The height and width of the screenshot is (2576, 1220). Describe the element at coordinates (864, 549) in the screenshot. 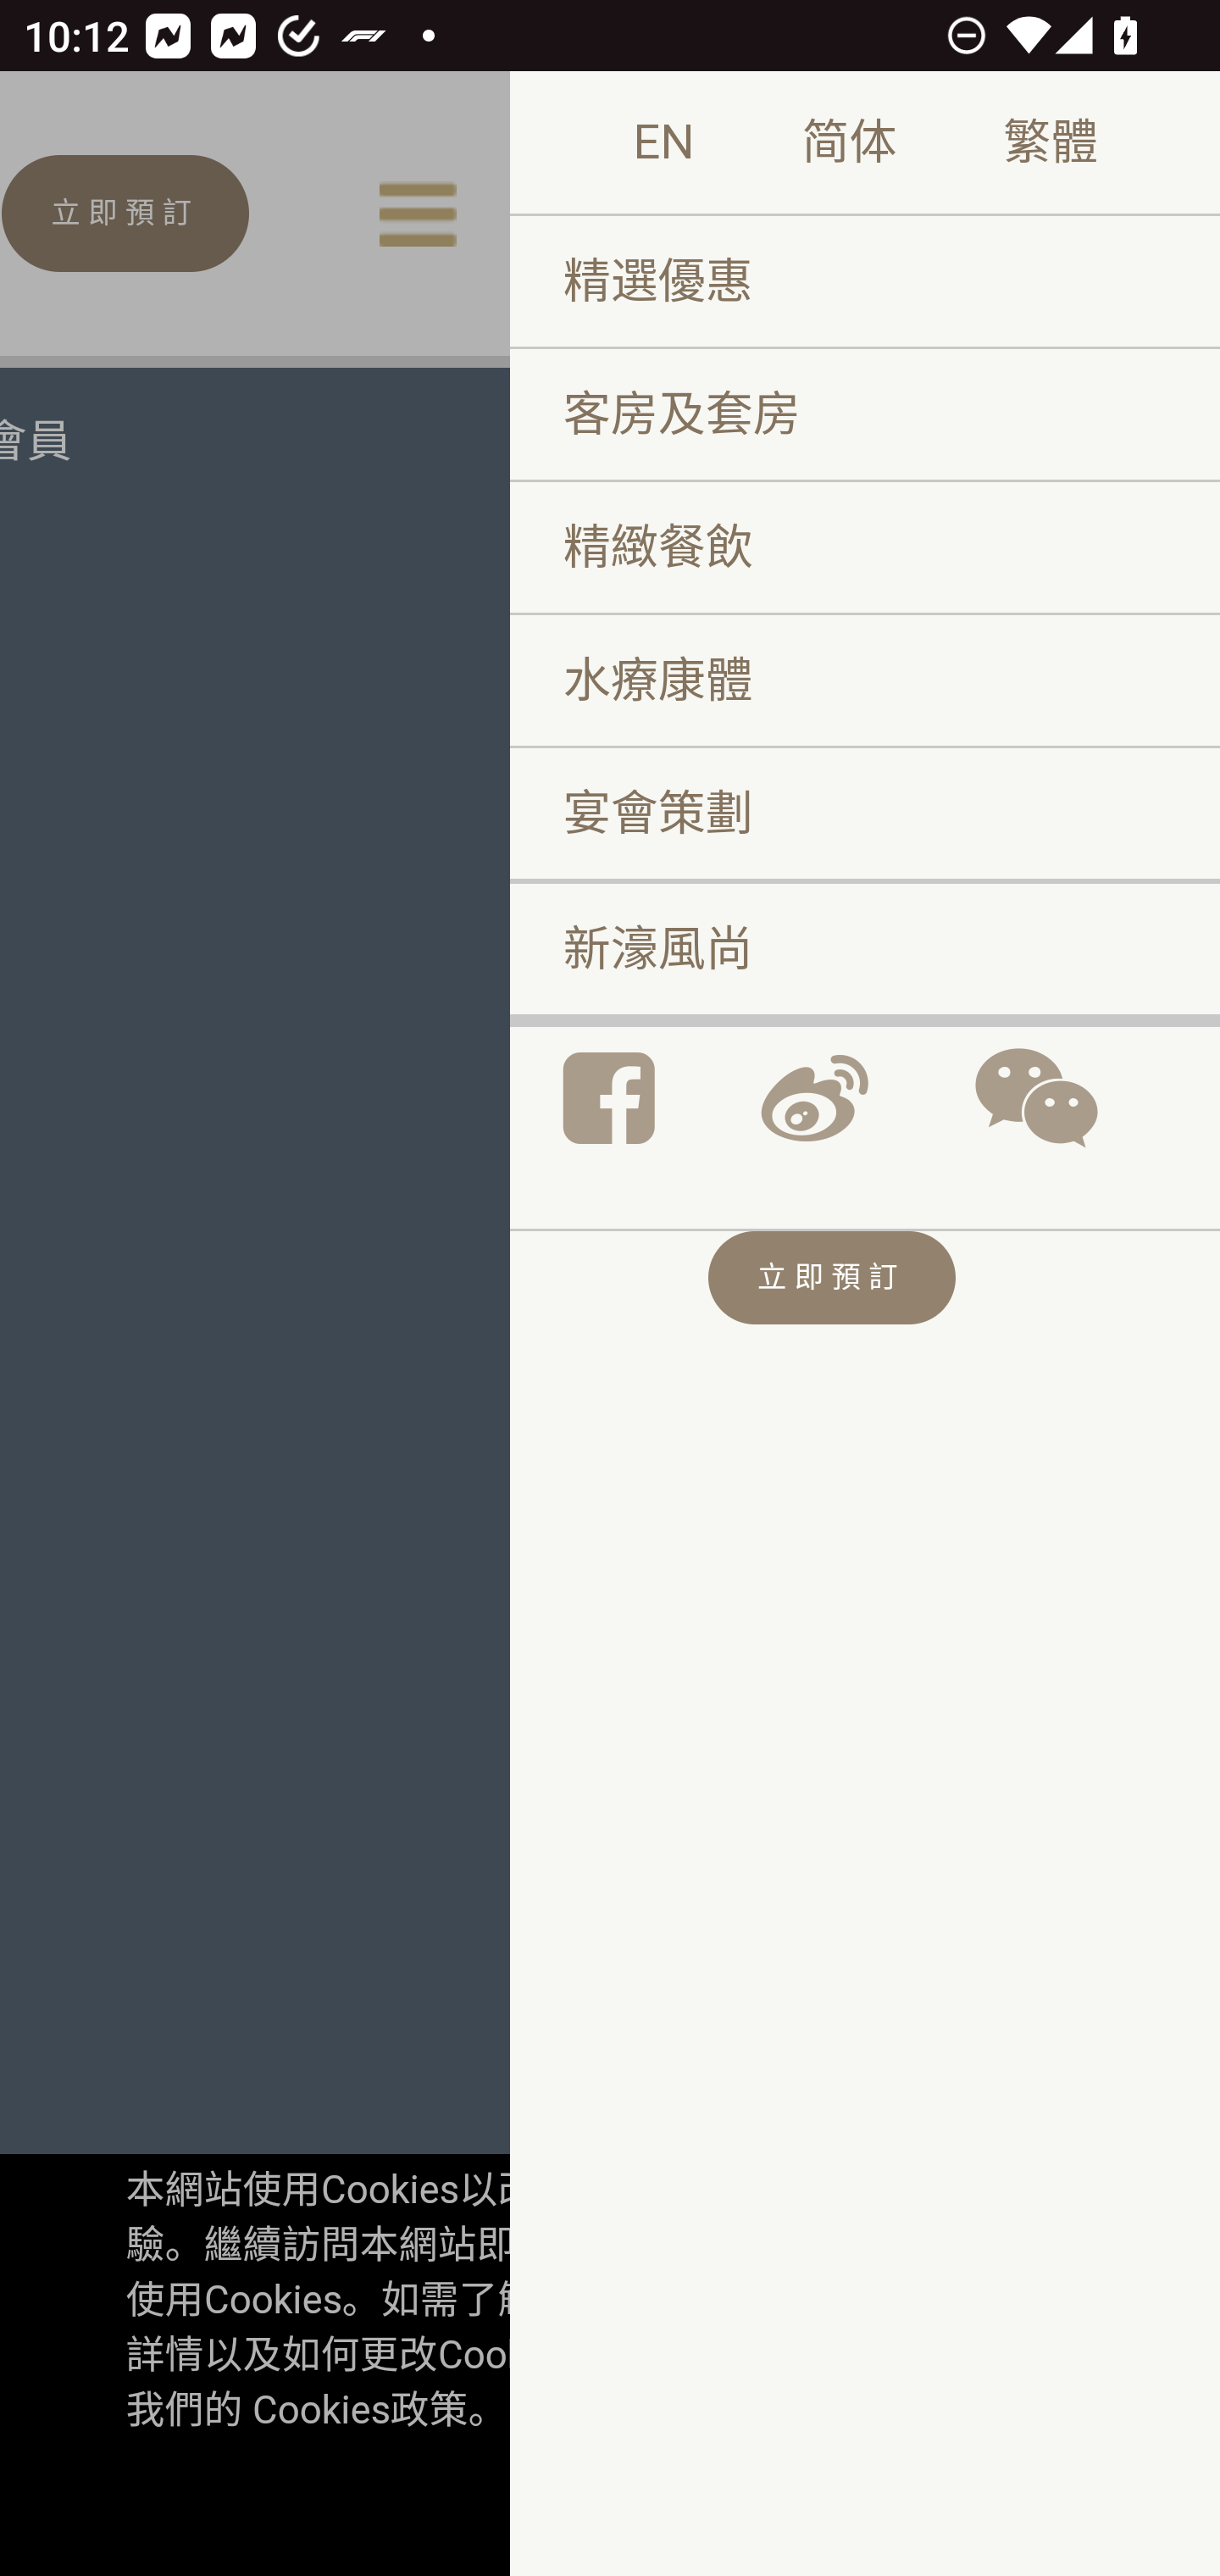

I see `精緻餐飲` at that location.